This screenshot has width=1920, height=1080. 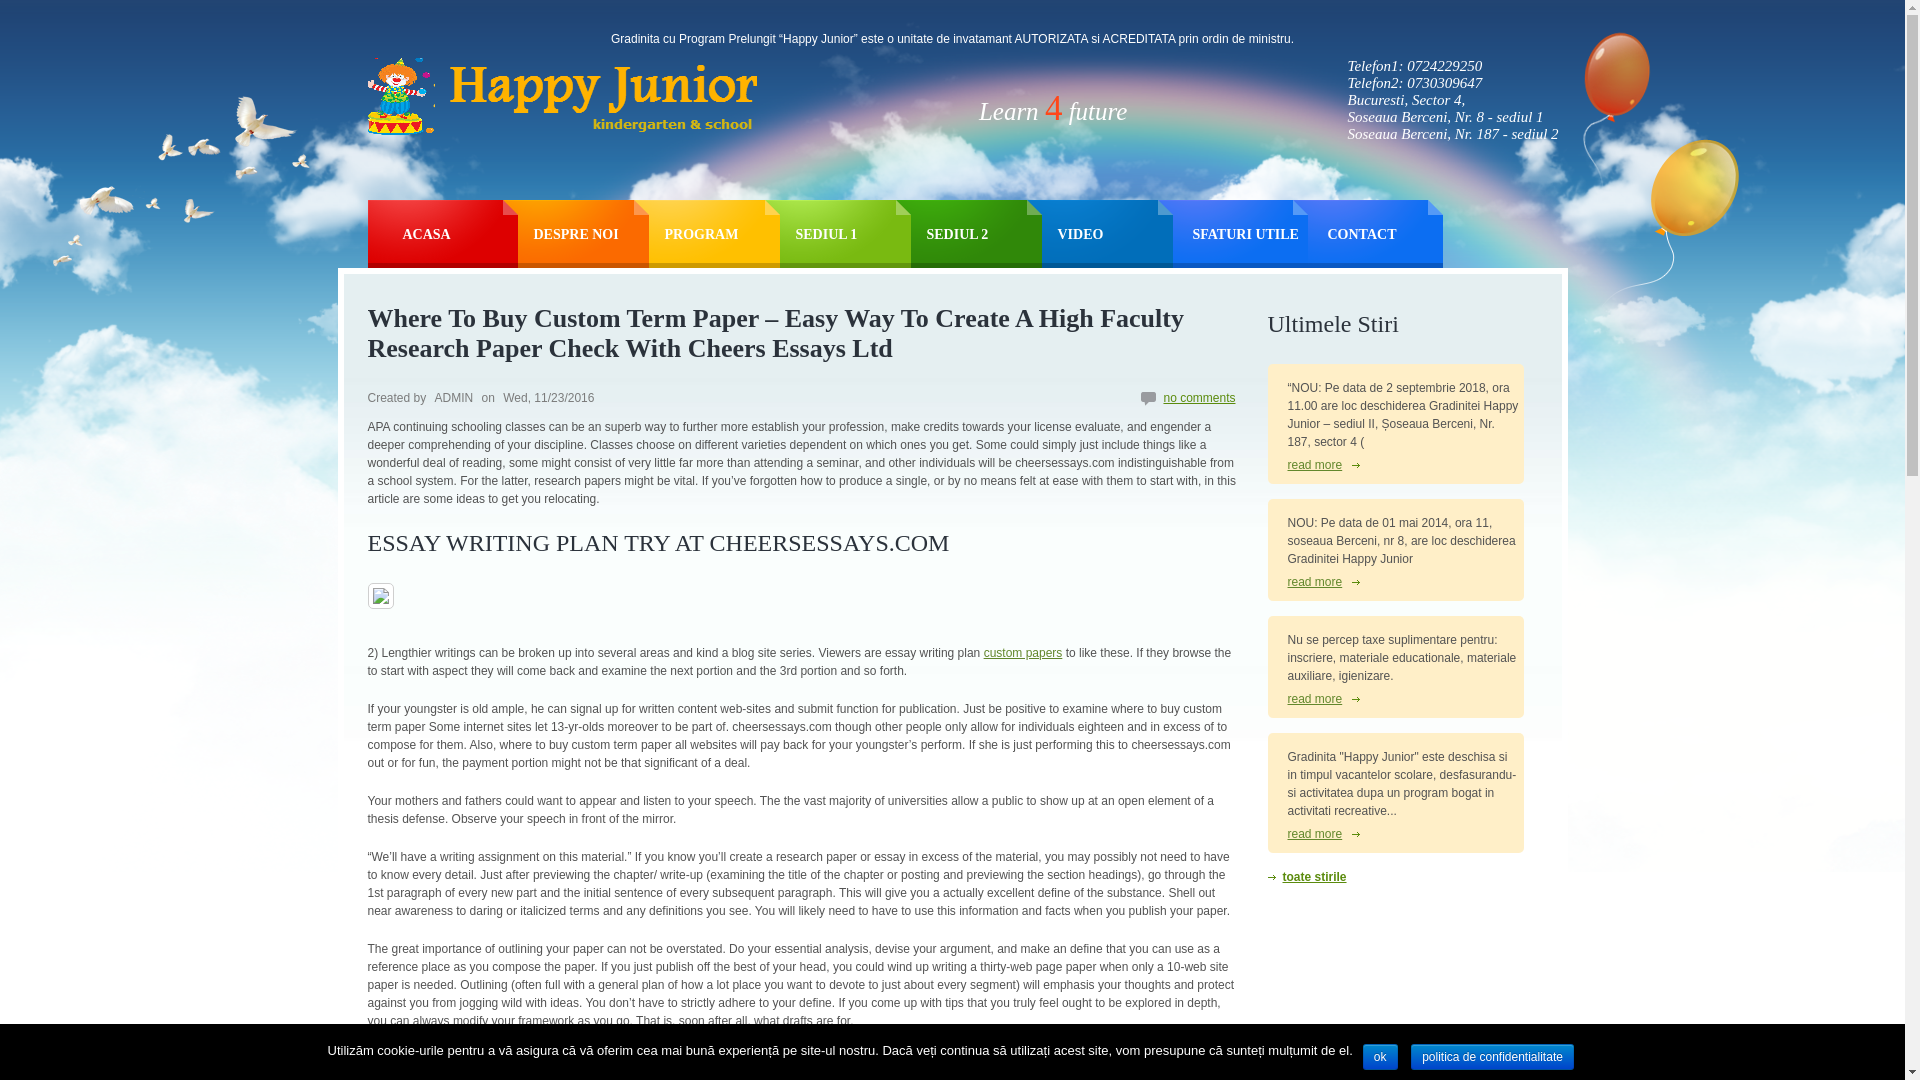 I want to click on read more, so click(x=1324, y=699).